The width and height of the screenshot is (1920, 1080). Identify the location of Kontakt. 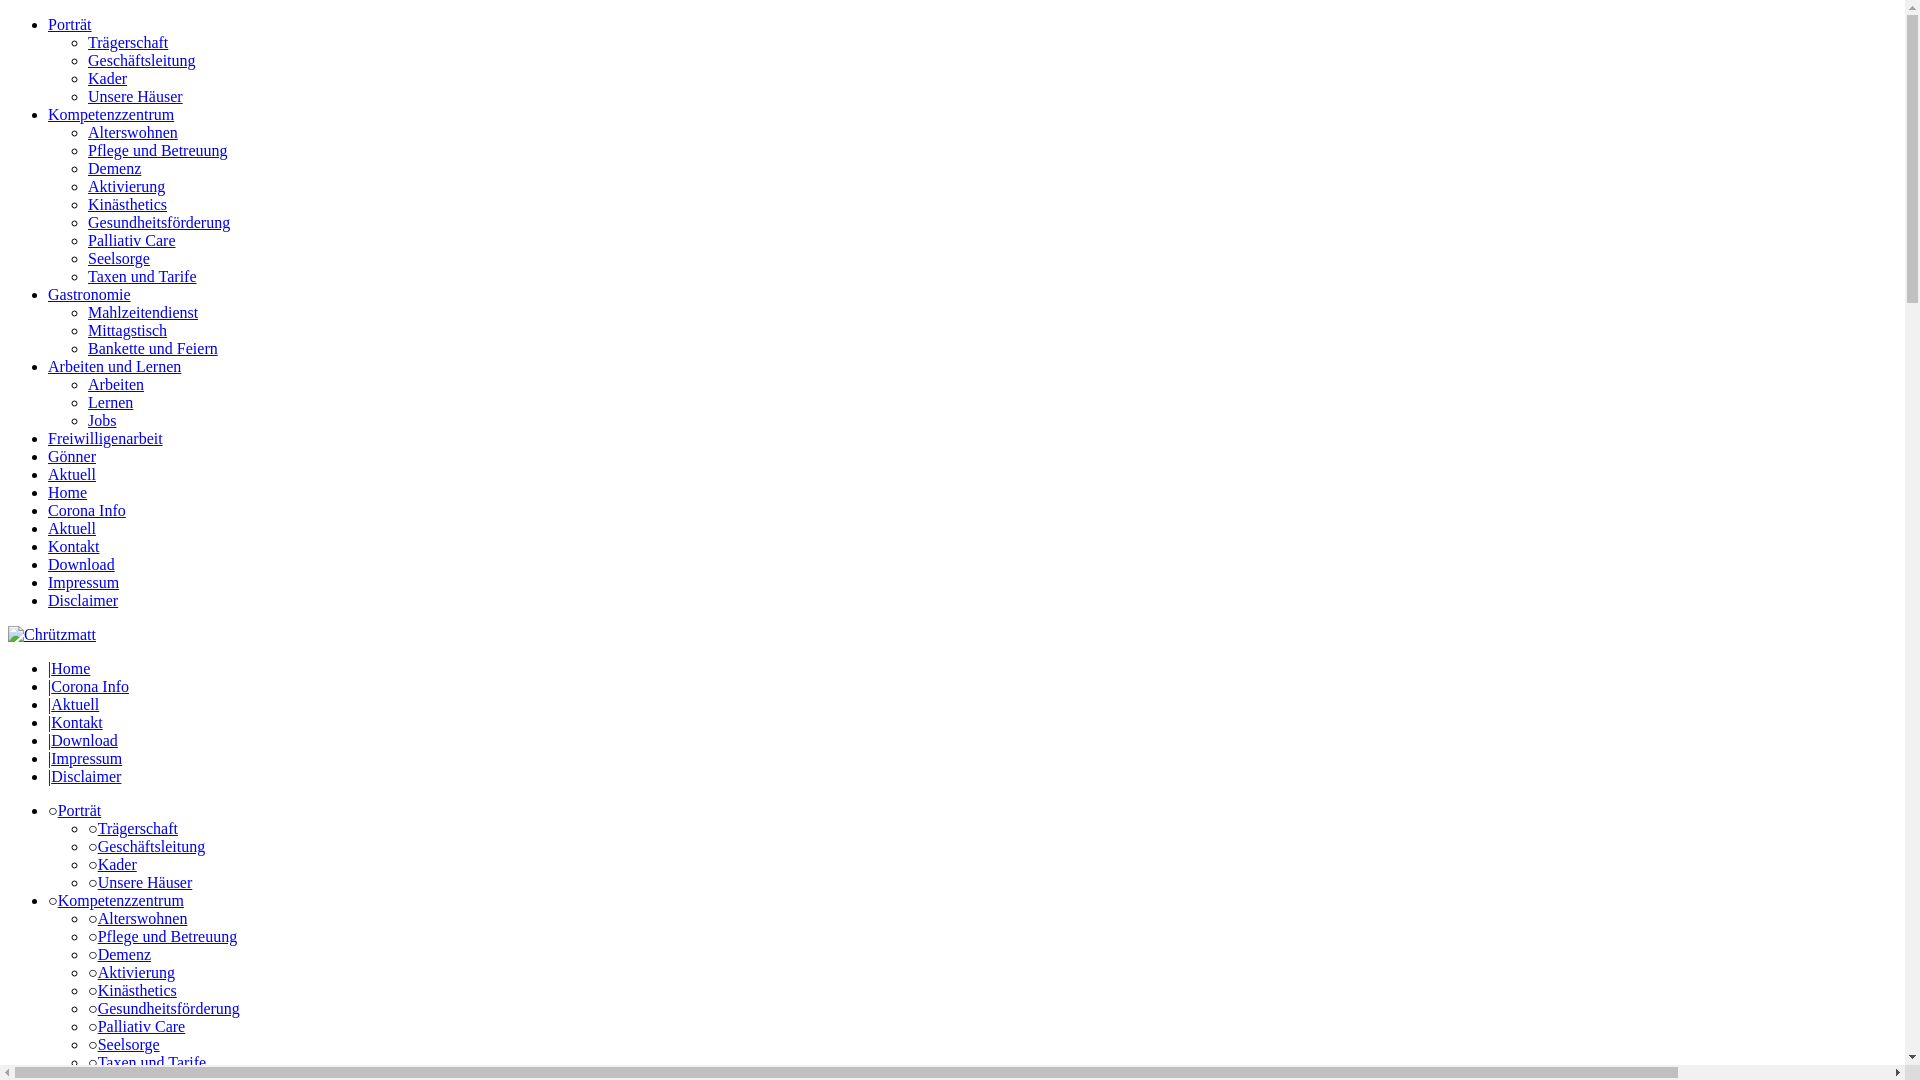
(74, 546).